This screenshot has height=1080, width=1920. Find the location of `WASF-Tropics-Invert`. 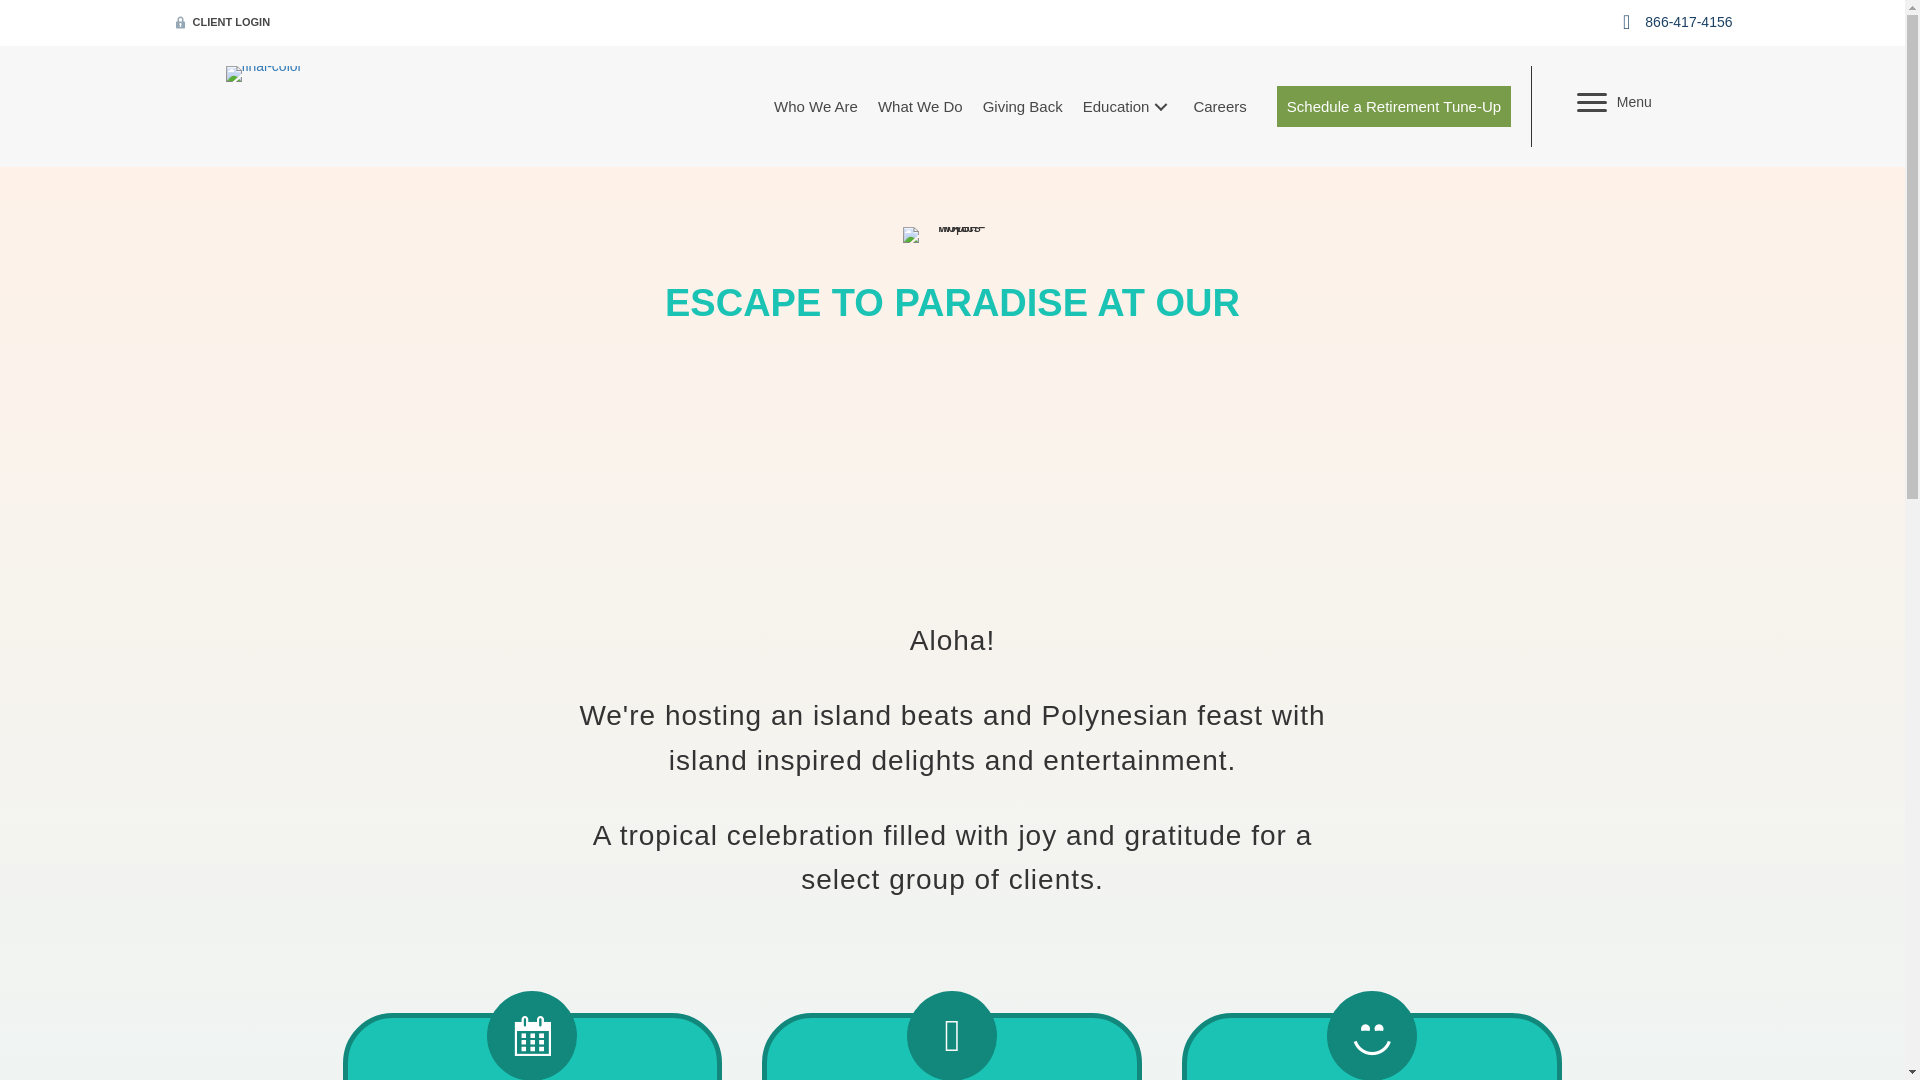

WASF-Tropics-Invert is located at coordinates (952, 234).